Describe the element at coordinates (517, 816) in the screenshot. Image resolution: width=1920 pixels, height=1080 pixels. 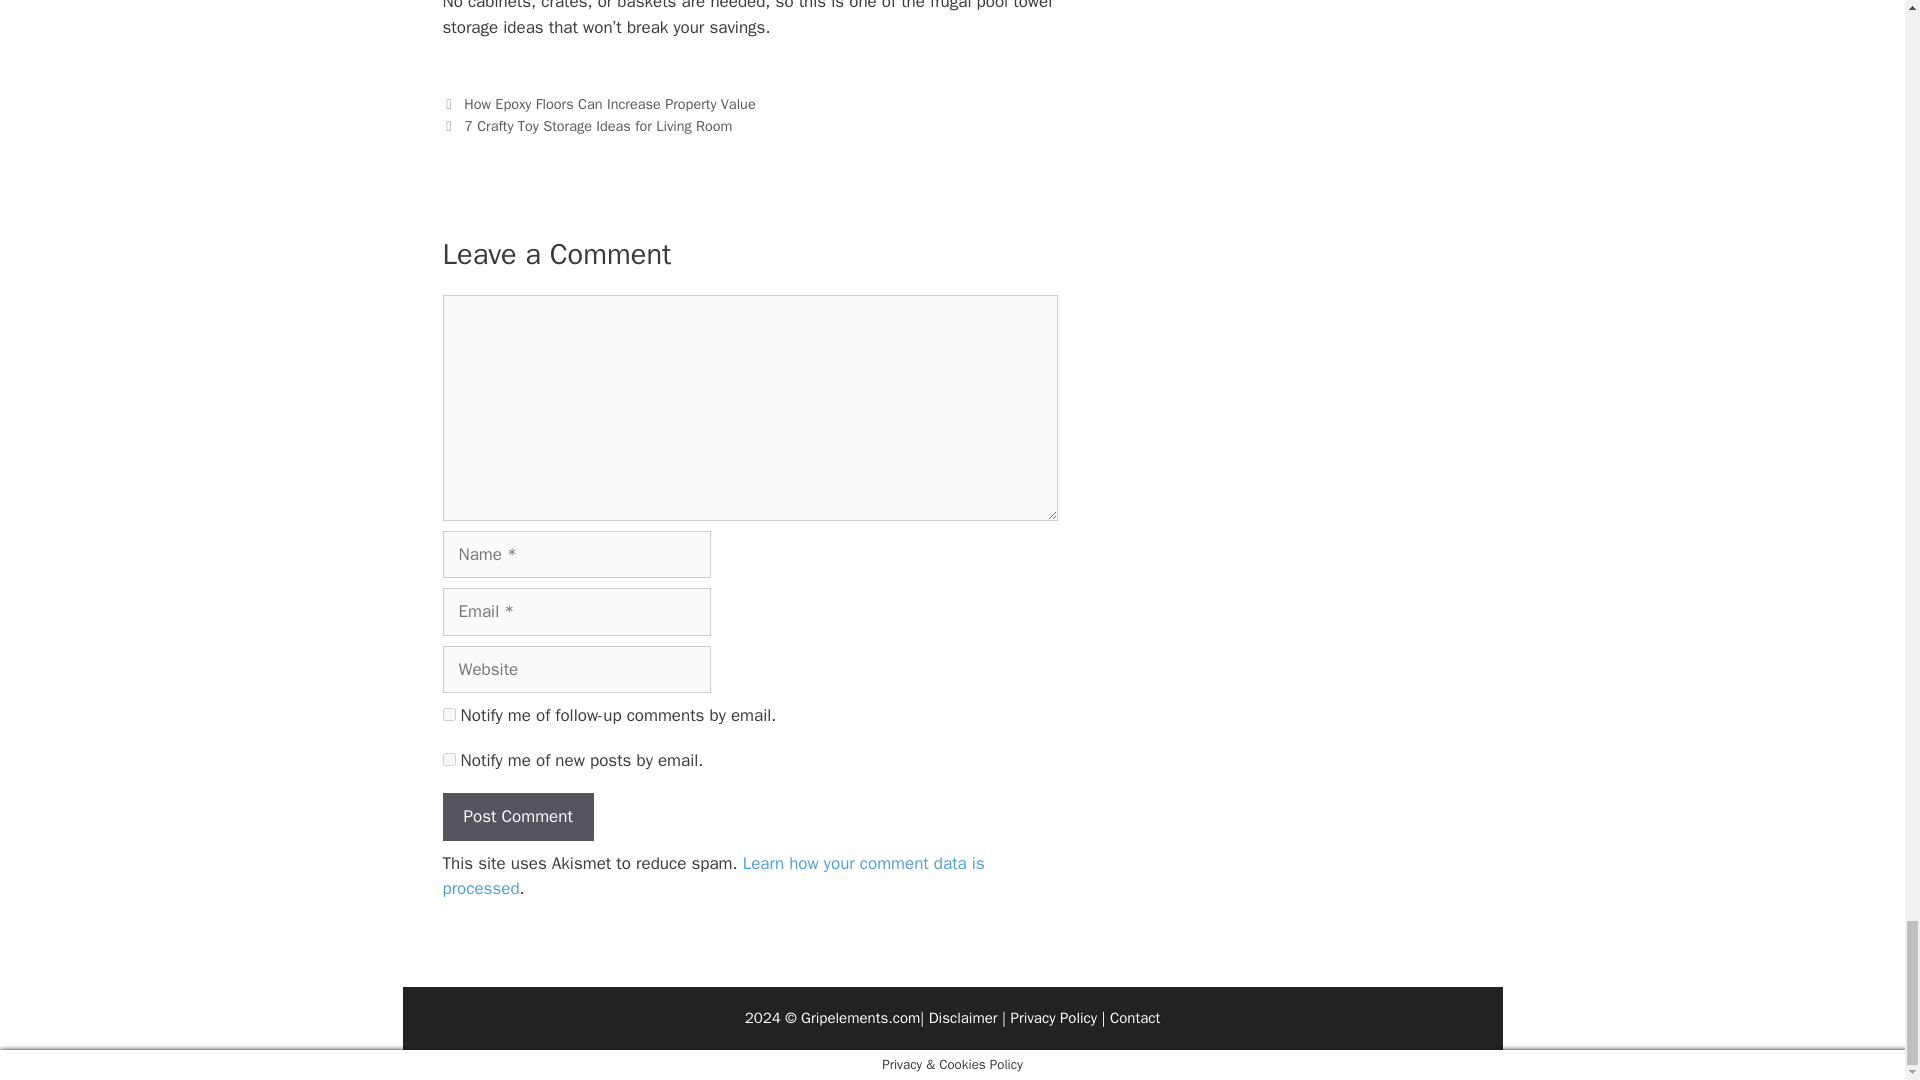
I see `Post Comment` at that location.